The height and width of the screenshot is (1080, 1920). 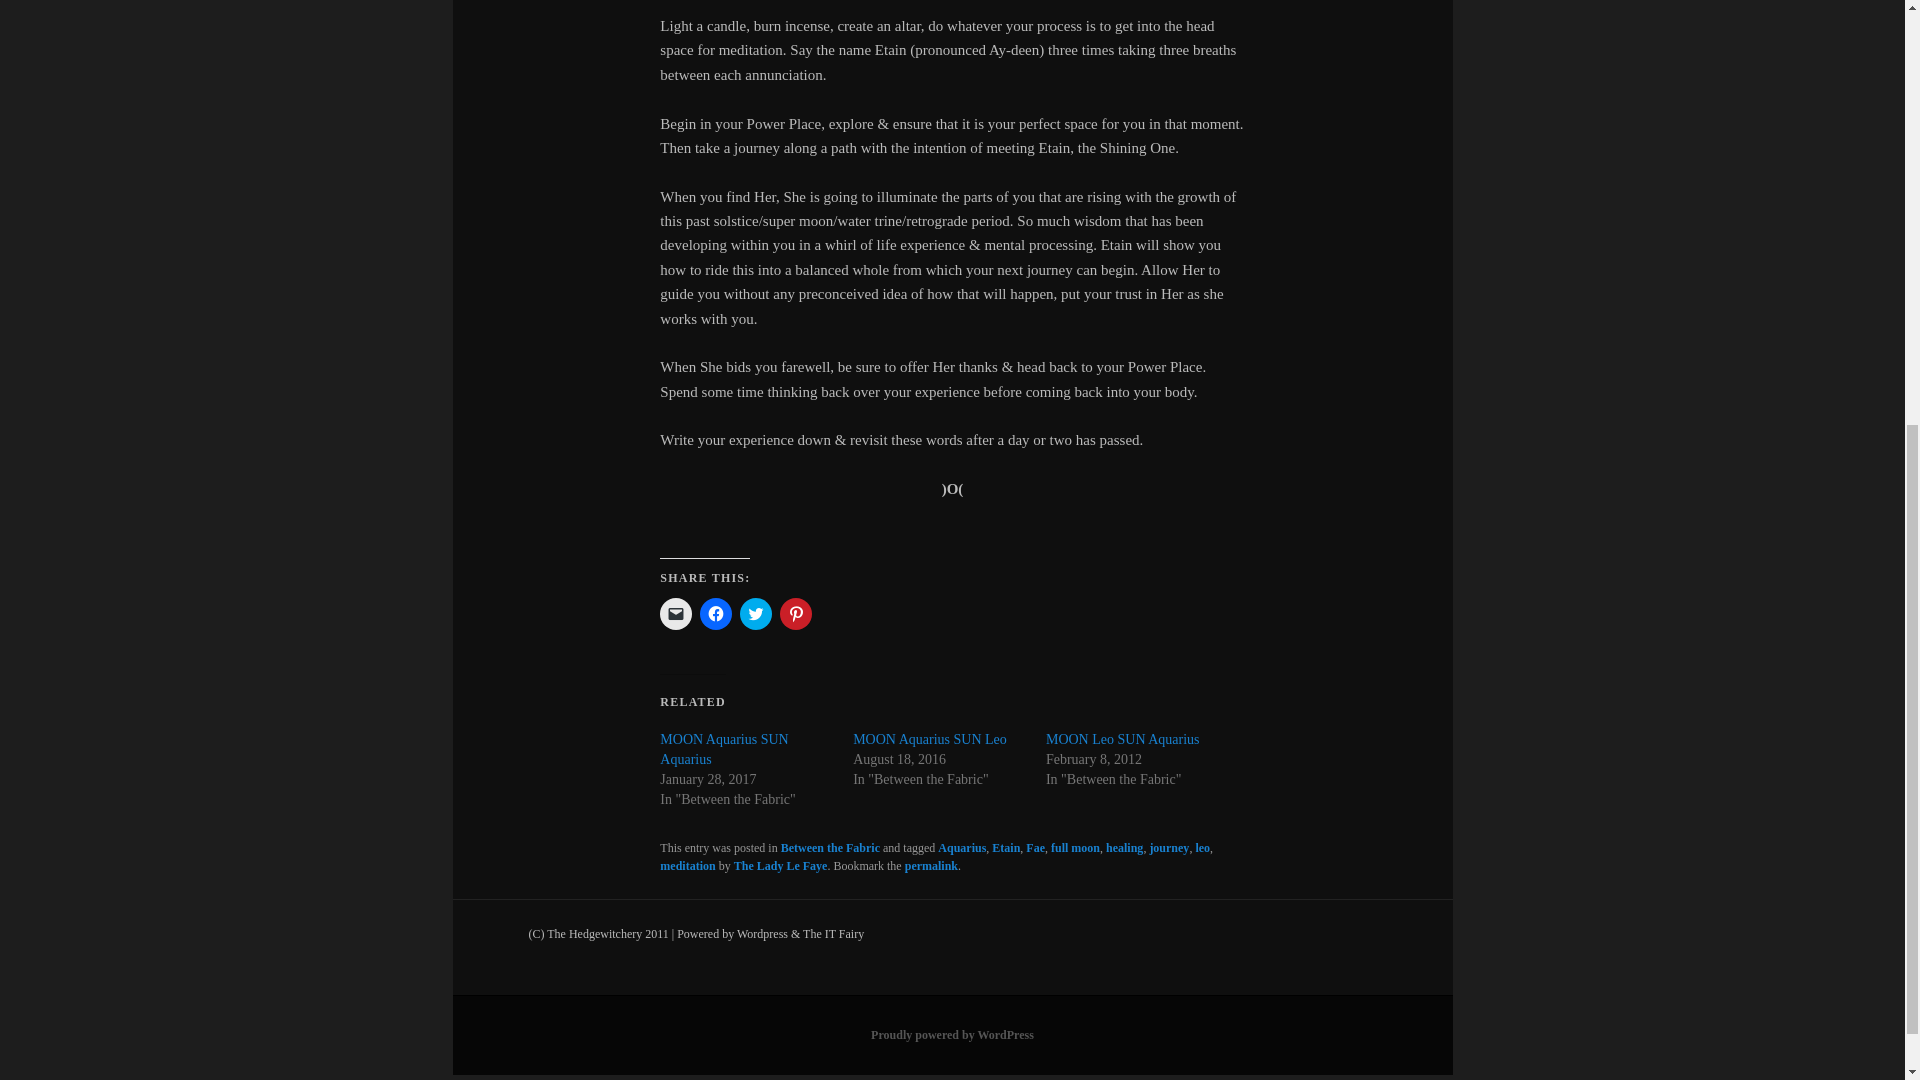 What do you see at coordinates (952, 1035) in the screenshot?
I see `Proudly powered by WordPress` at bounding box center [952, 1035].